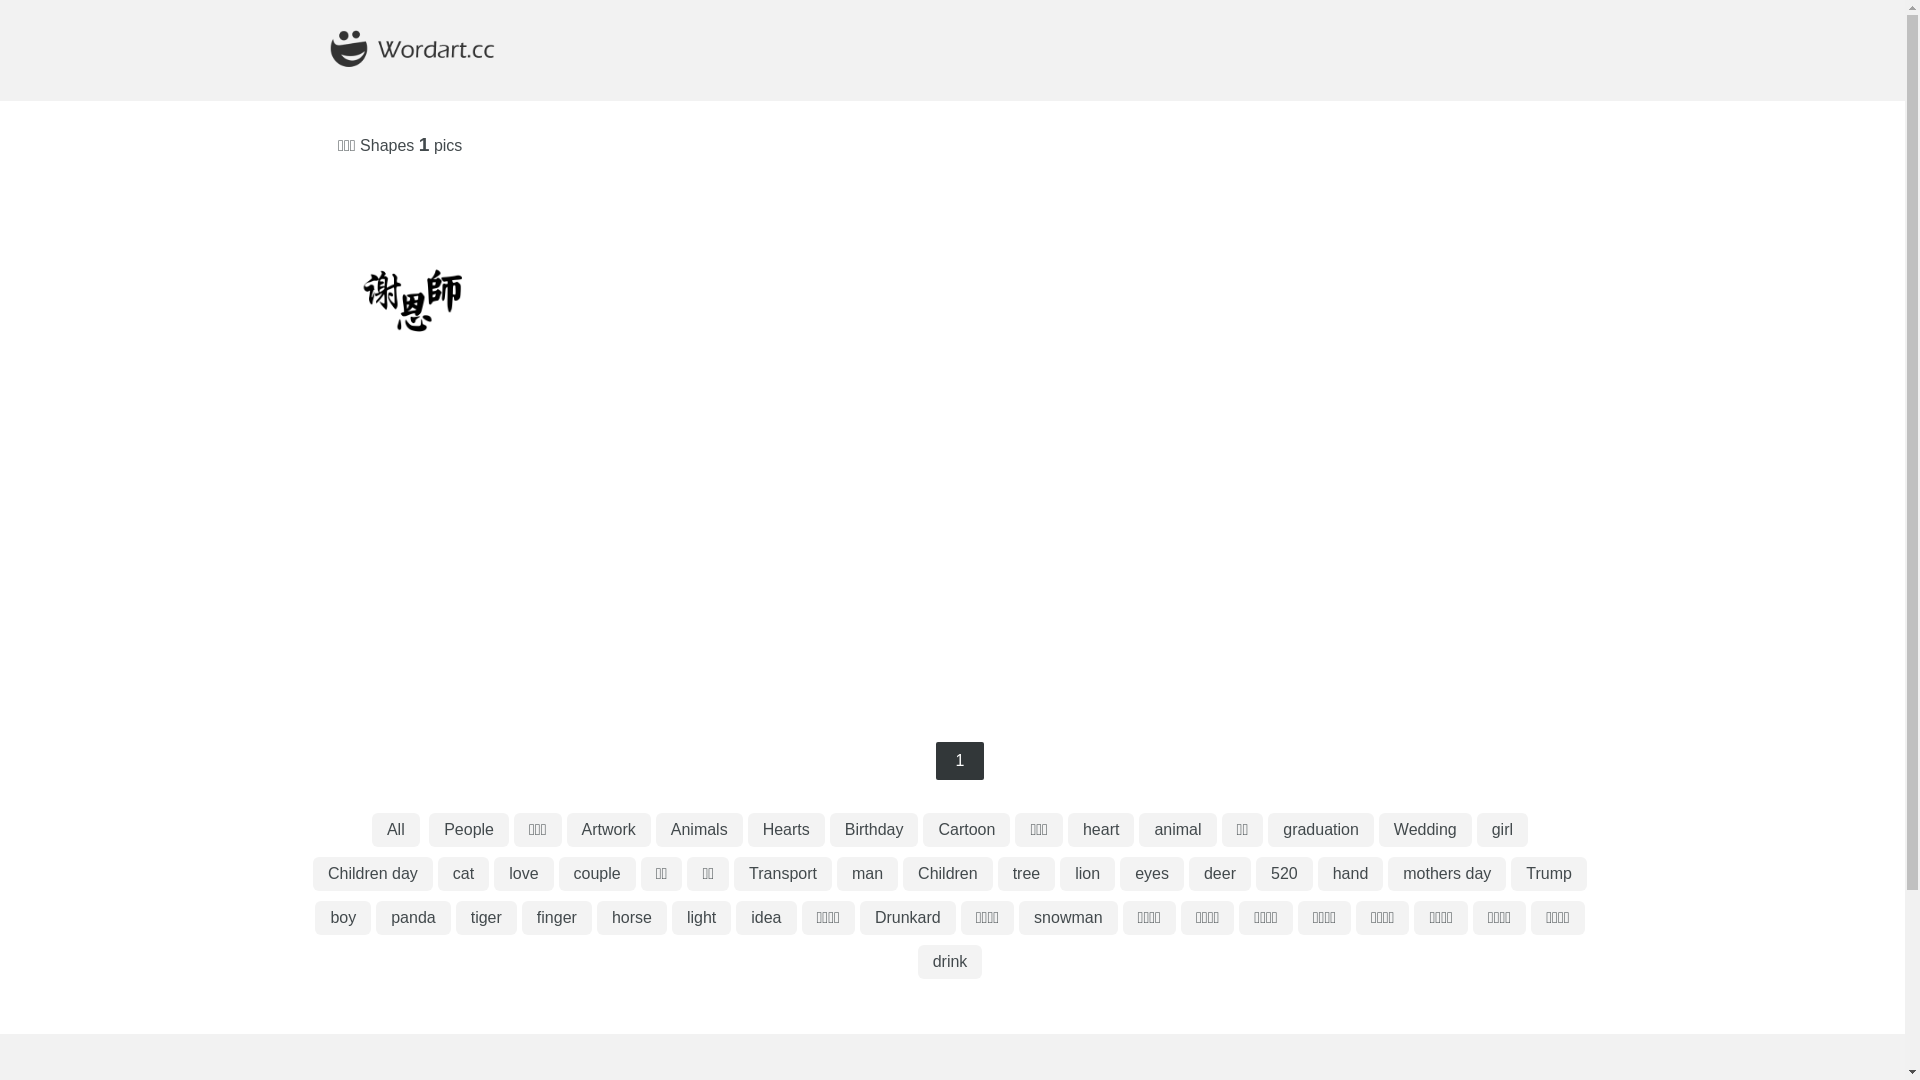  What do you see at coordinates (396, 830) in the screenshot?
I see `All` at bounding box center [396, 830].